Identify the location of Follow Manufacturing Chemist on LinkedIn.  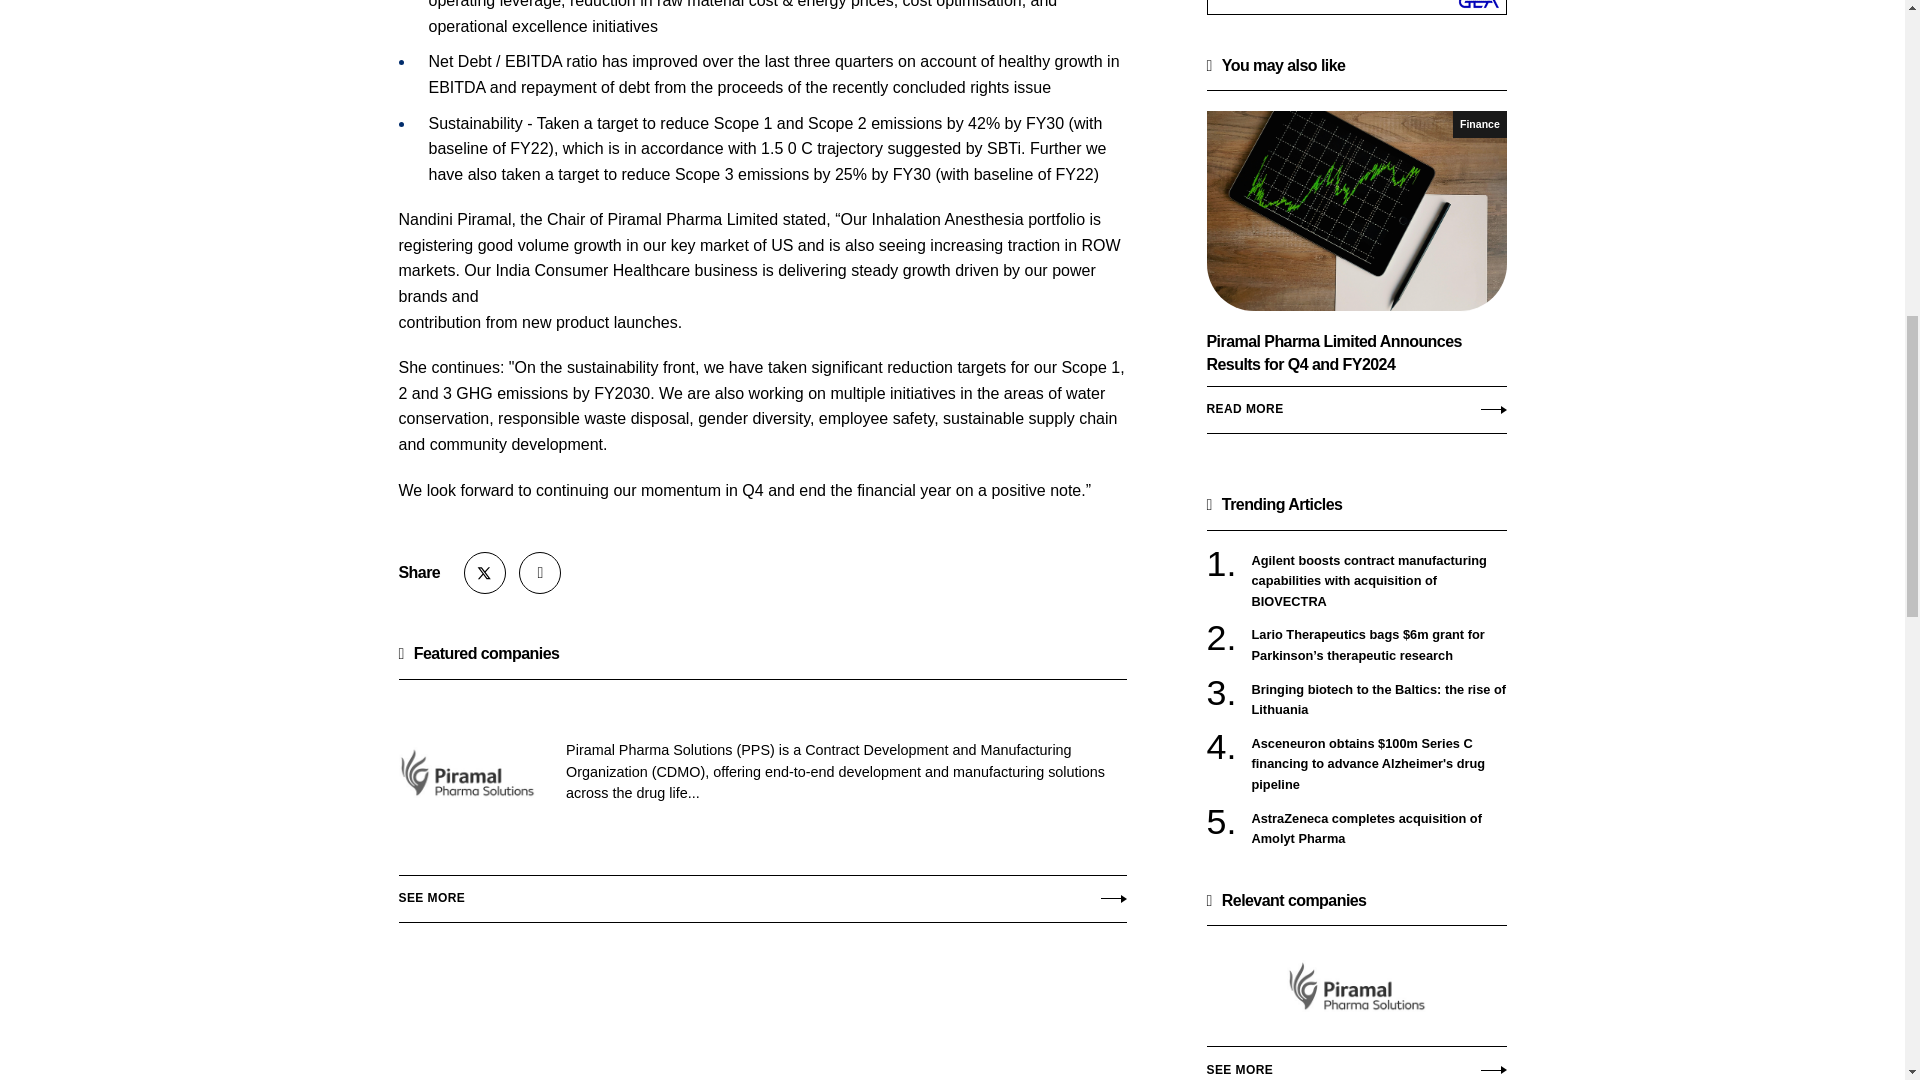
(539, 572).